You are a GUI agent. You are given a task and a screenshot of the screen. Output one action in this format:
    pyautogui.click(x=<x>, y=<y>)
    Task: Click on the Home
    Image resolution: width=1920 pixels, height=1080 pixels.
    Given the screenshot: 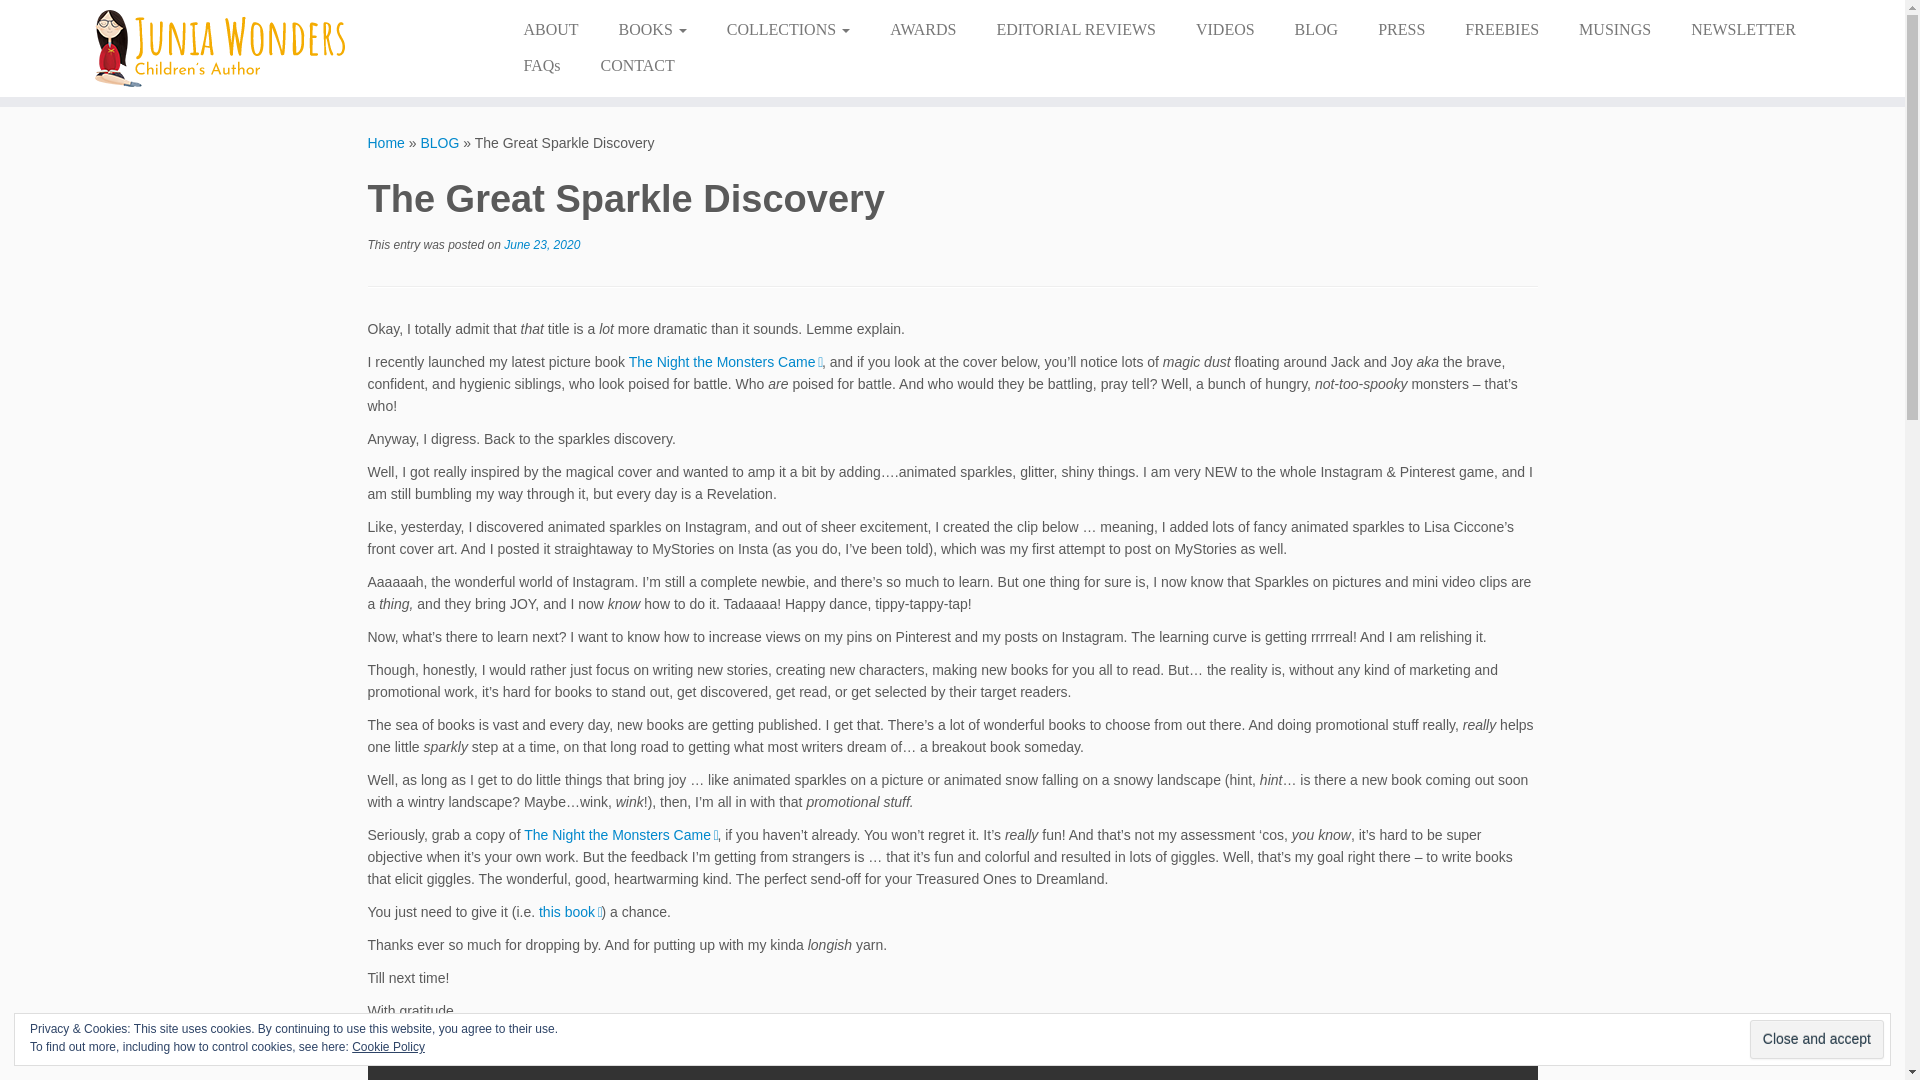 What is the action you would take?
    pyautogui.click(x=386, y=143)
    